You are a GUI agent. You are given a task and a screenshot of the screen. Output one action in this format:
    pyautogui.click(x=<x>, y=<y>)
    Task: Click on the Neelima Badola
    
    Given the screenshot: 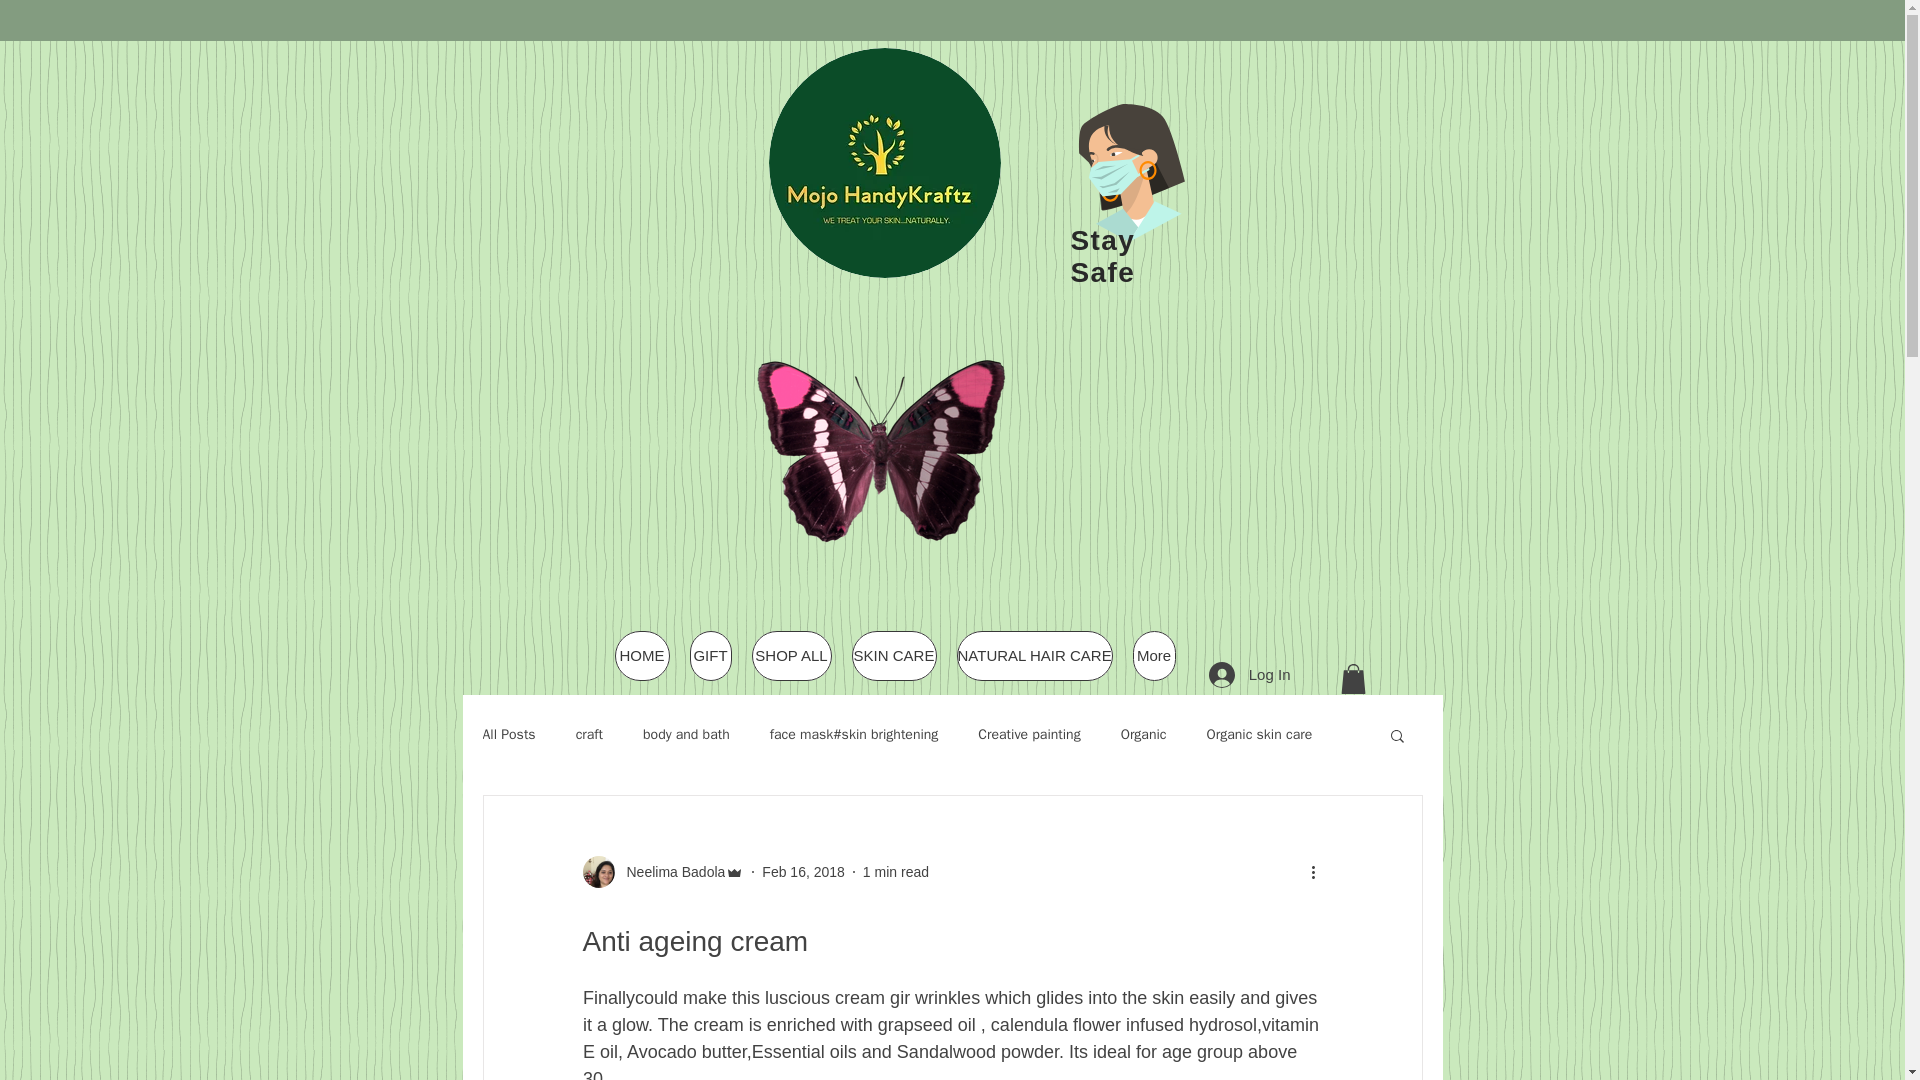 What is the action you would take?
    pyautogui.click(x=670, y=872)
    